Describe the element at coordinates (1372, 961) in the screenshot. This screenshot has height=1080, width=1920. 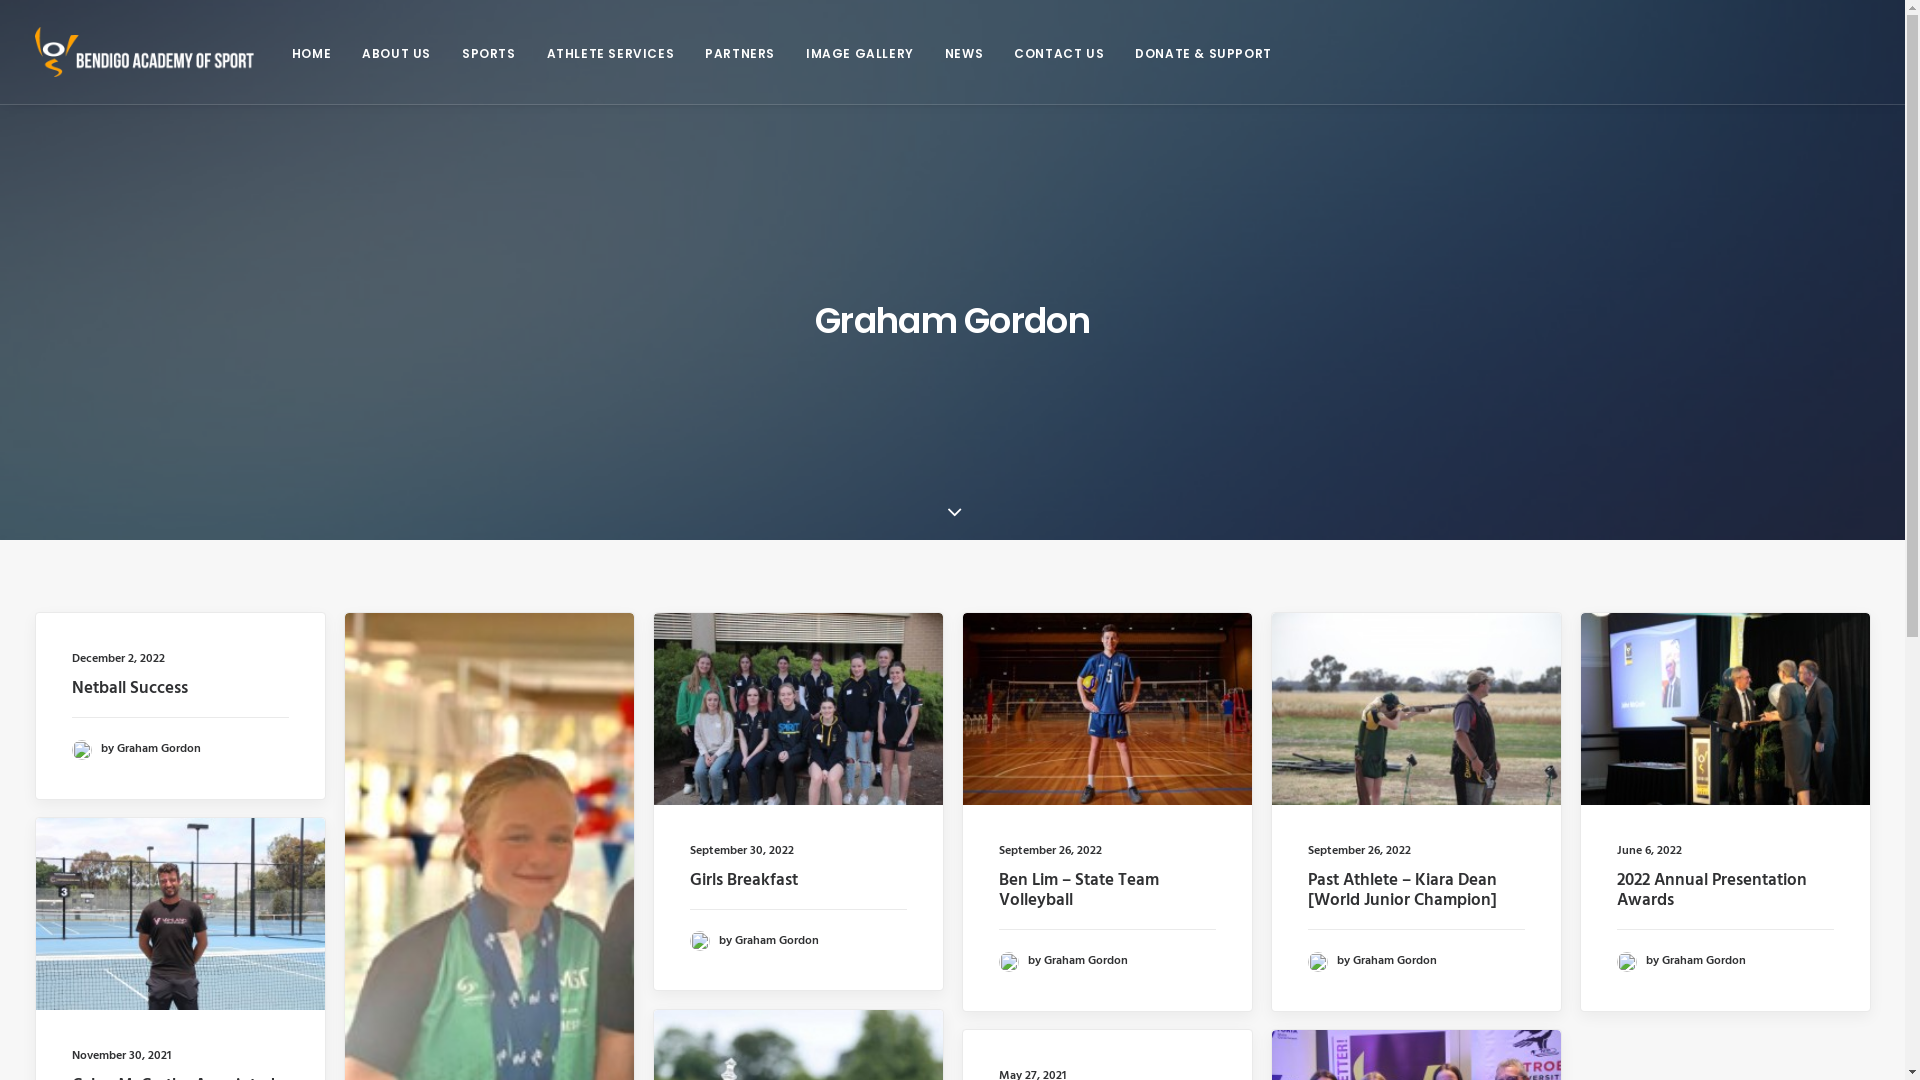
I see `by Graham Gordon` at that location.